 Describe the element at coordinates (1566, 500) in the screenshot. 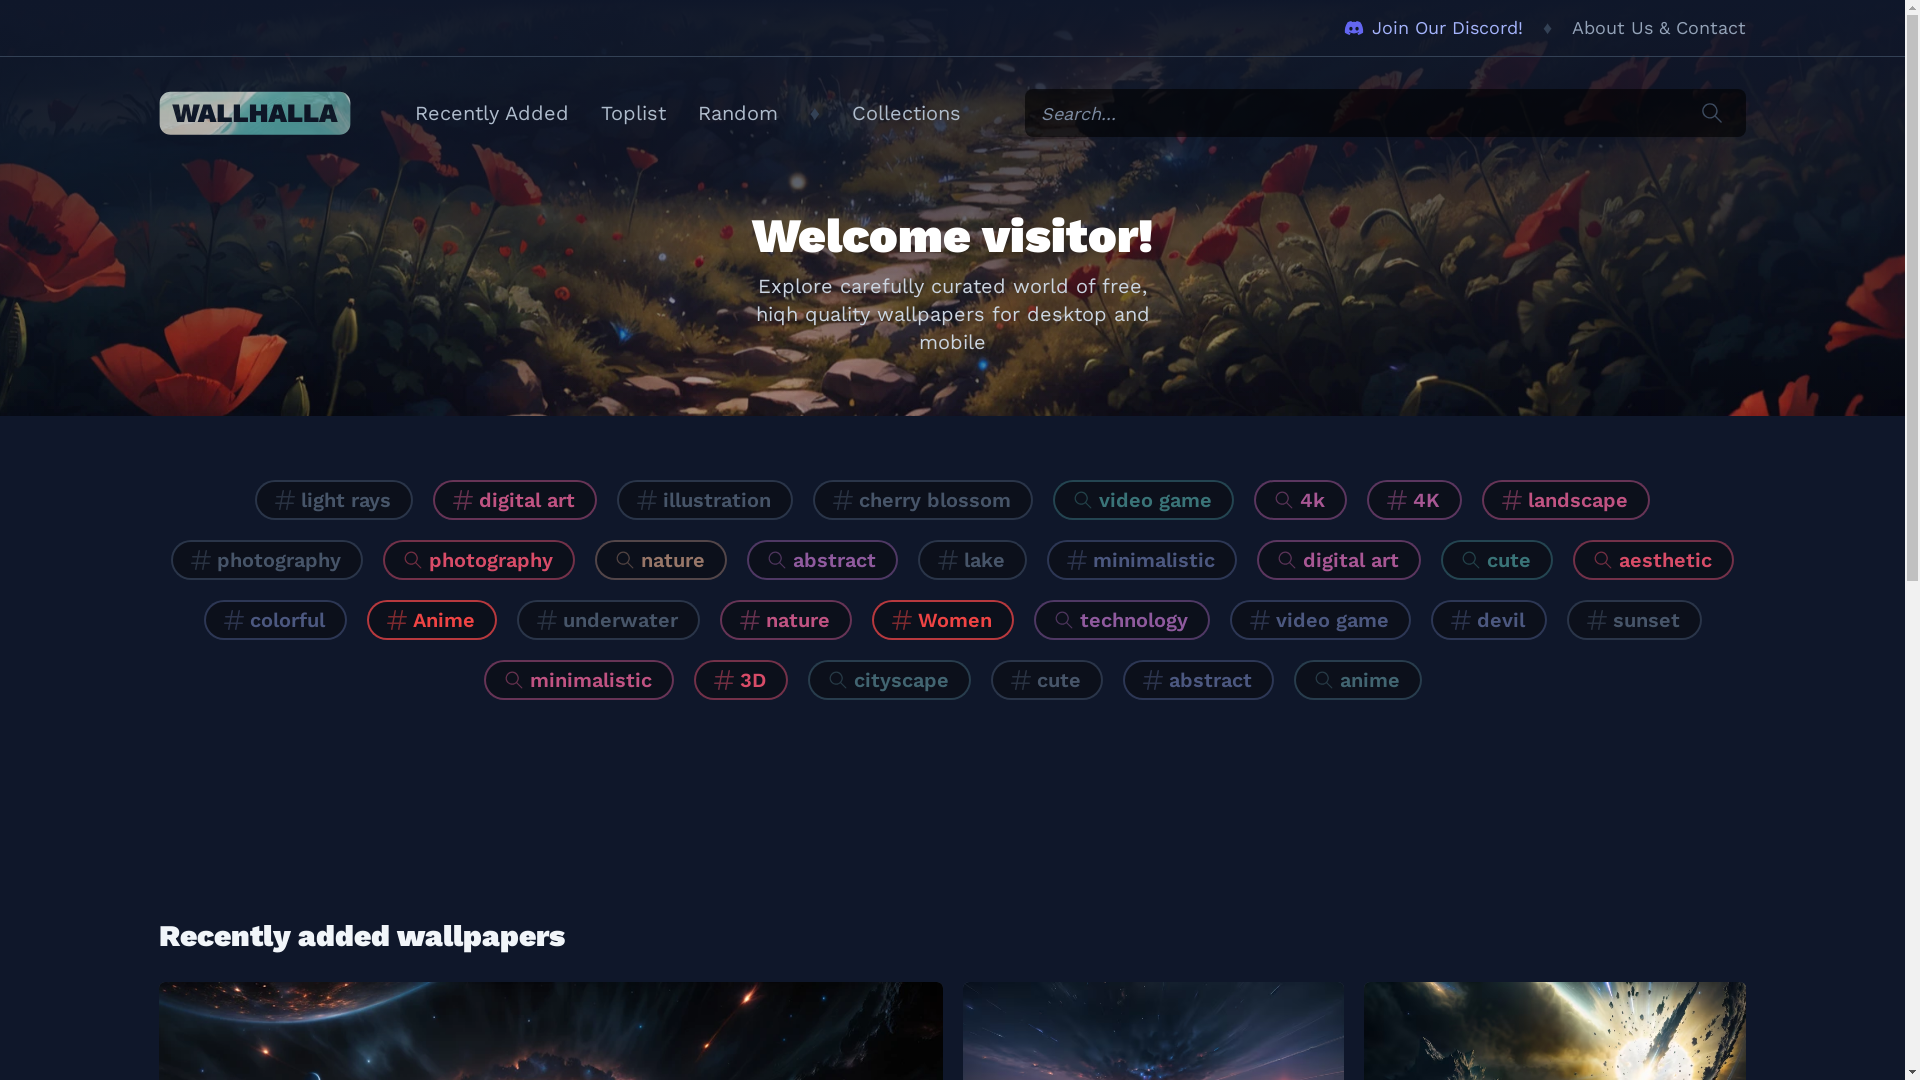

I see `landscape` at that location.